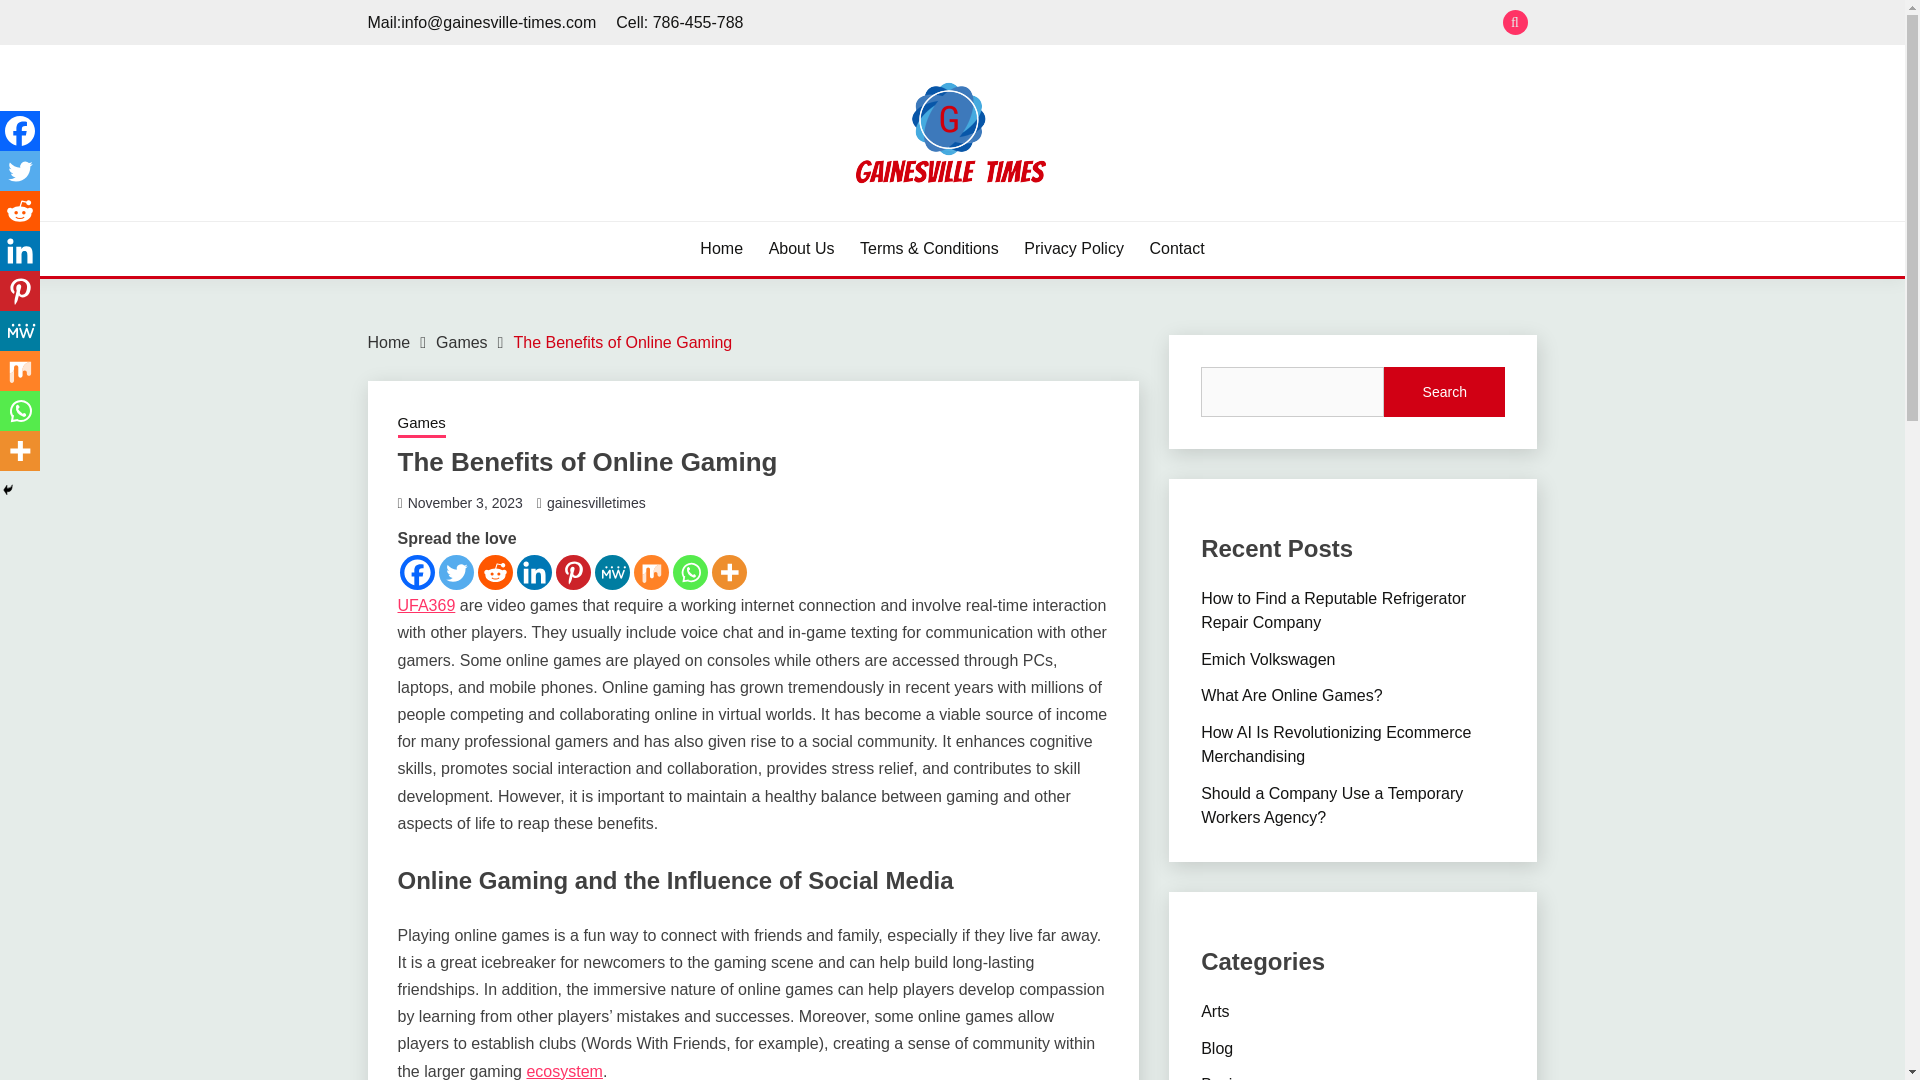 This screenshot has height=1080, width=1920. Describe the element at coordinates (729, 572) in the screenshot. I see `More` at that location.